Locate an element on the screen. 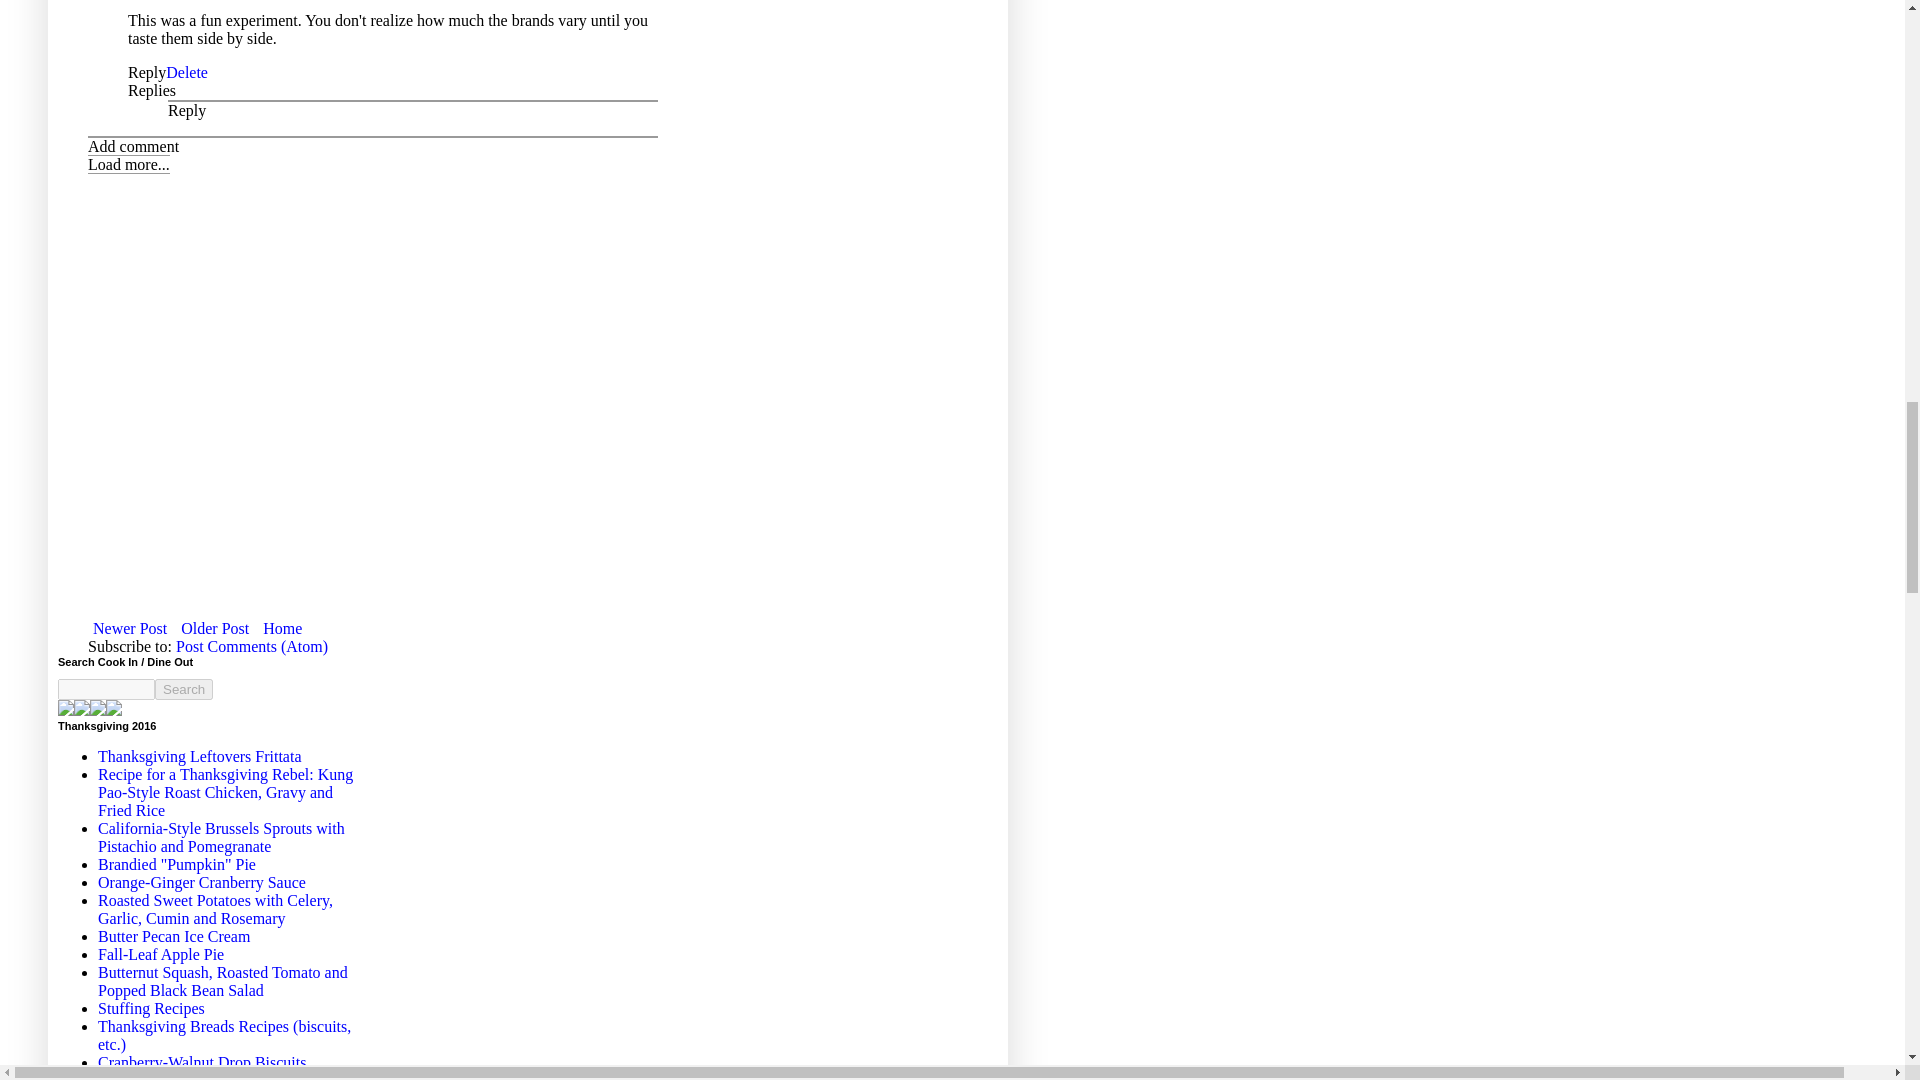 This screenshot has height=1080, width=1920. Home is located at coordinates (282, 628).